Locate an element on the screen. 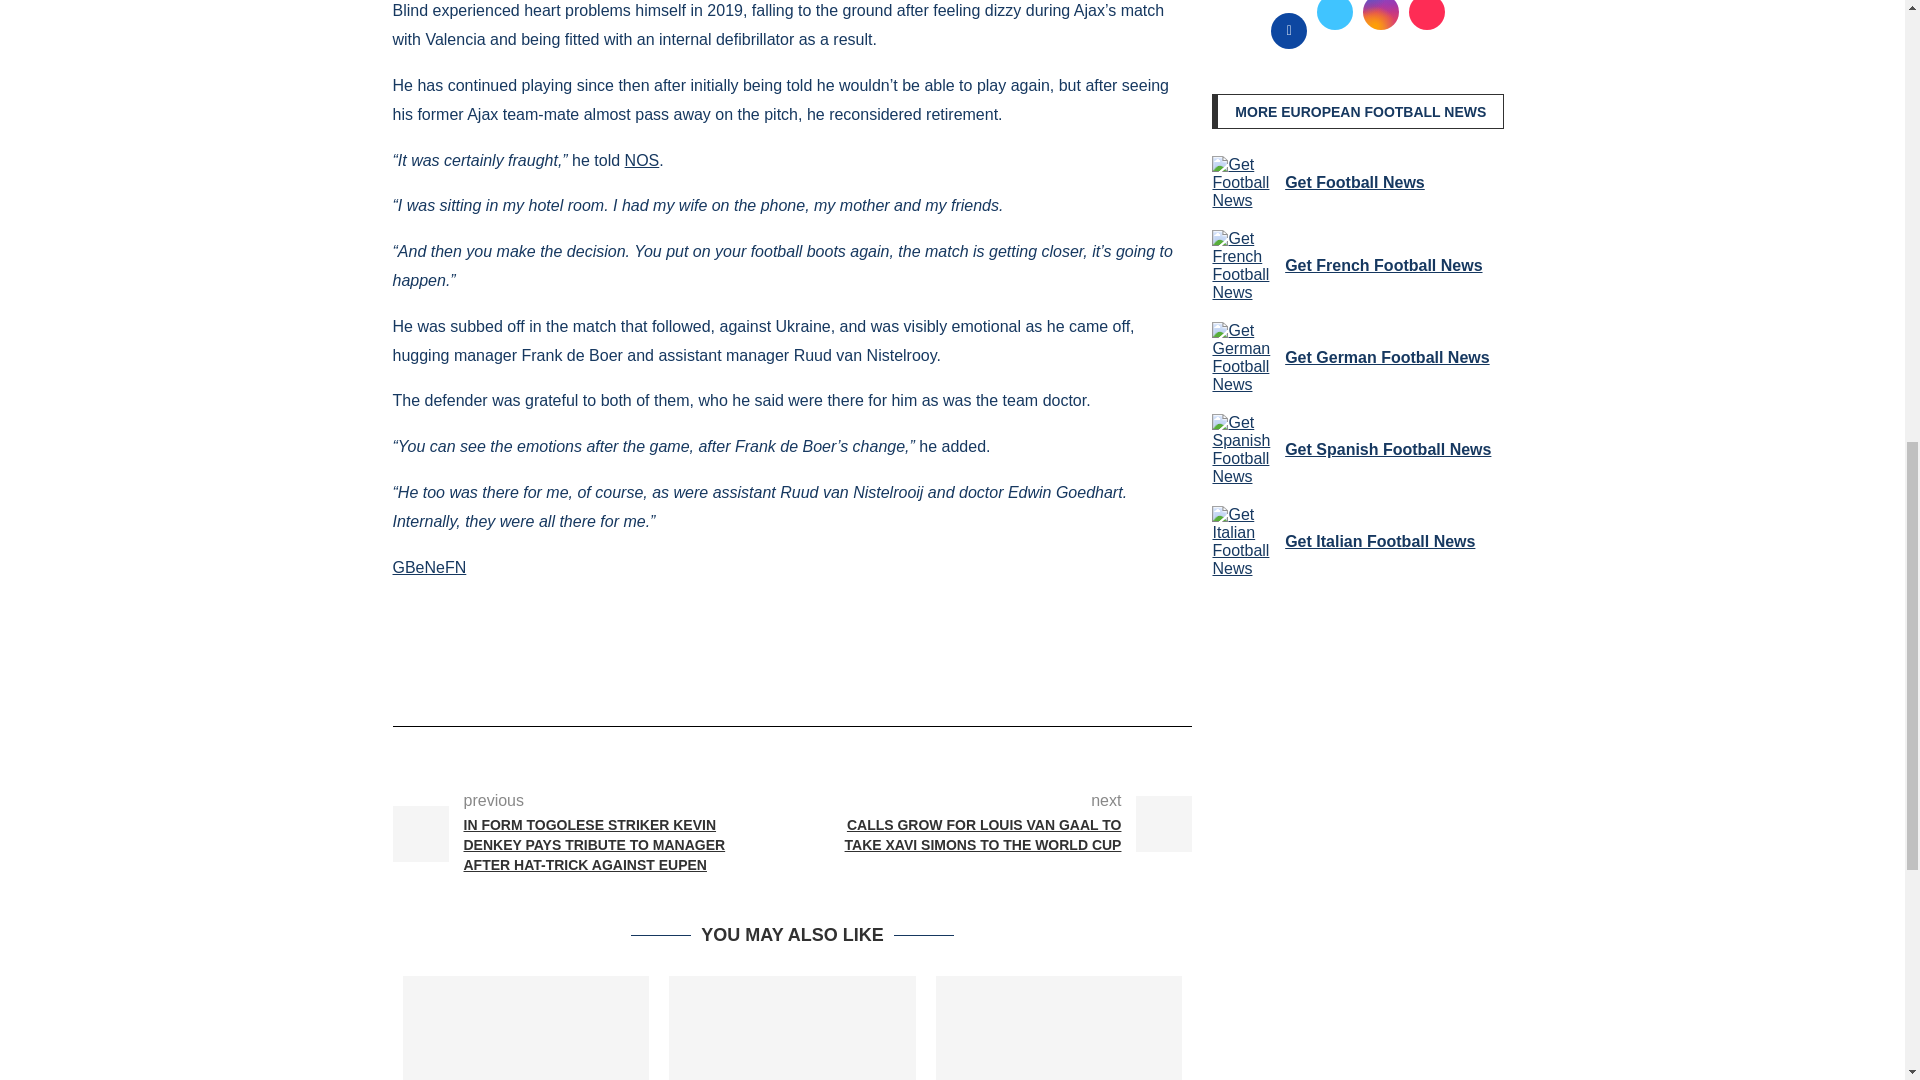 This screenshot has width=1920, height=1080. Get Football News is located at coordinates (1244, 182).